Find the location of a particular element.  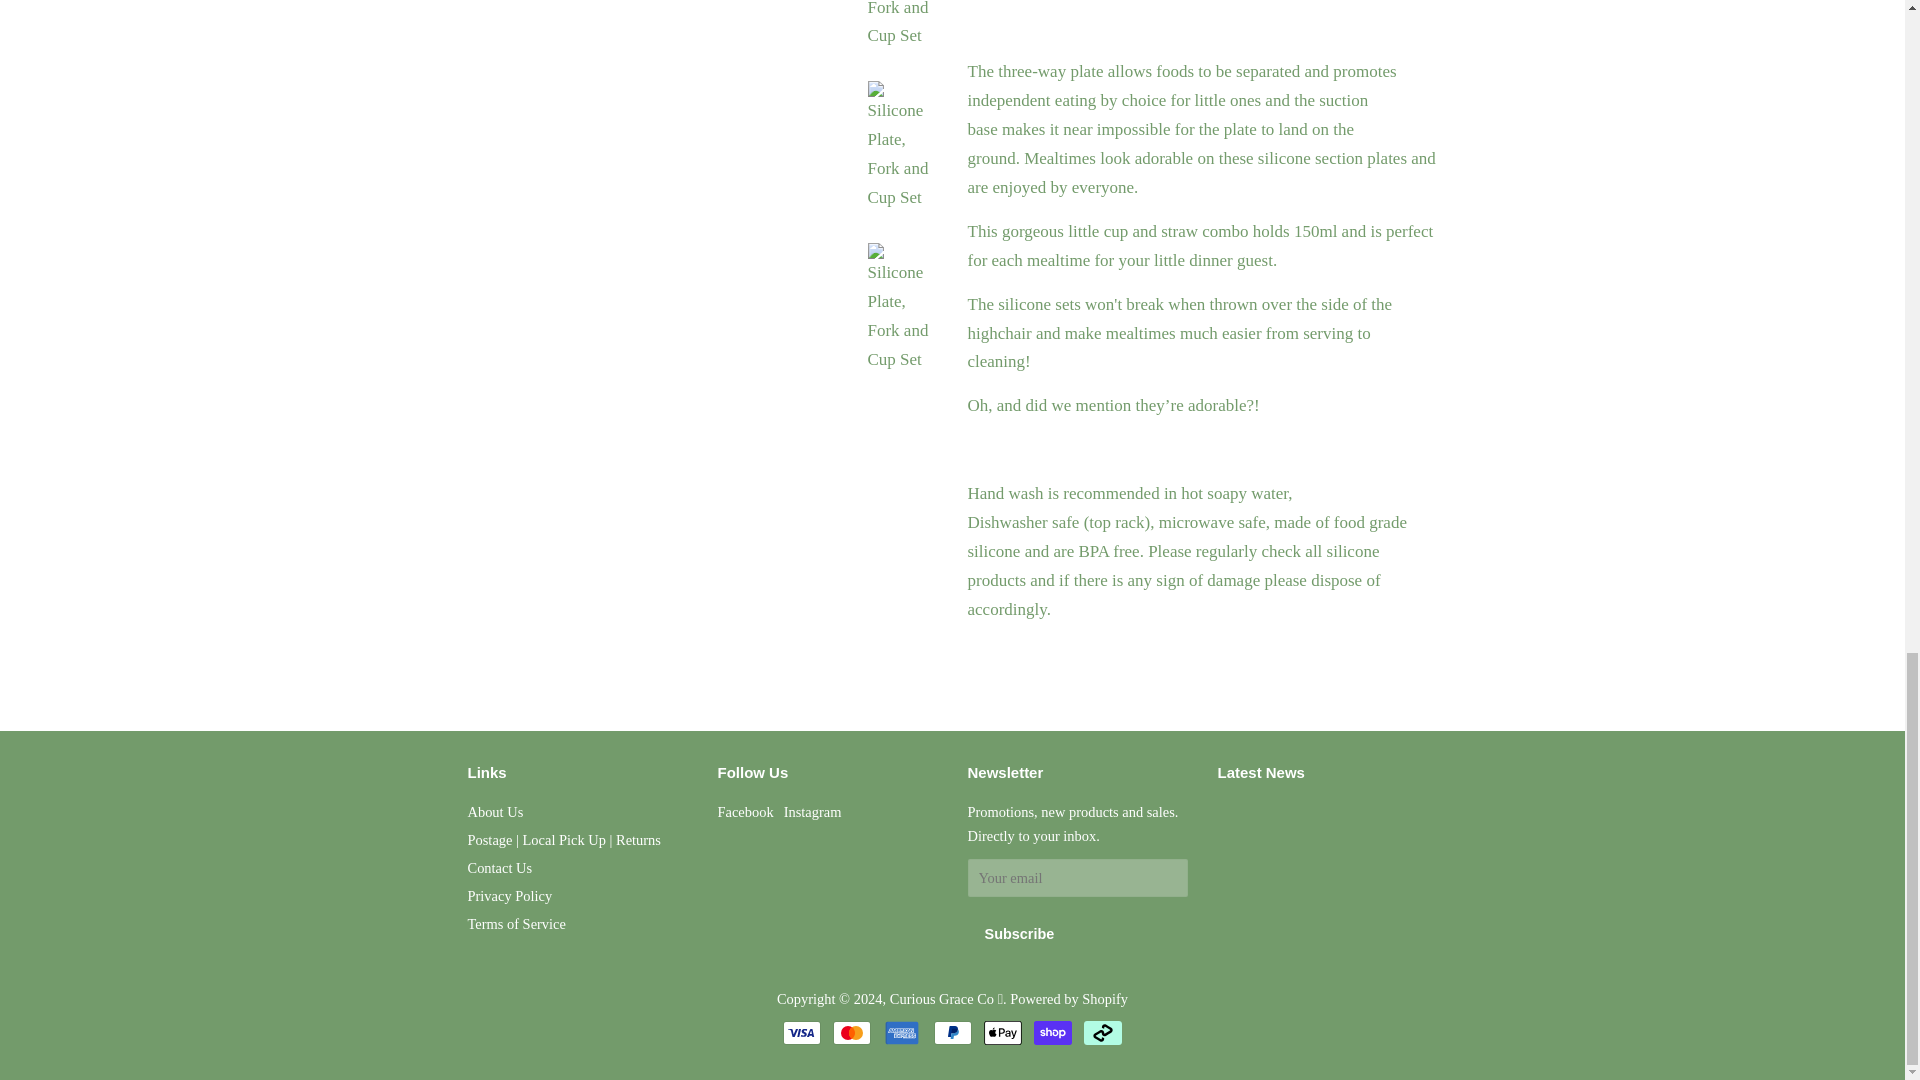

Shop Pay is located at coordinates (1052, 1032).